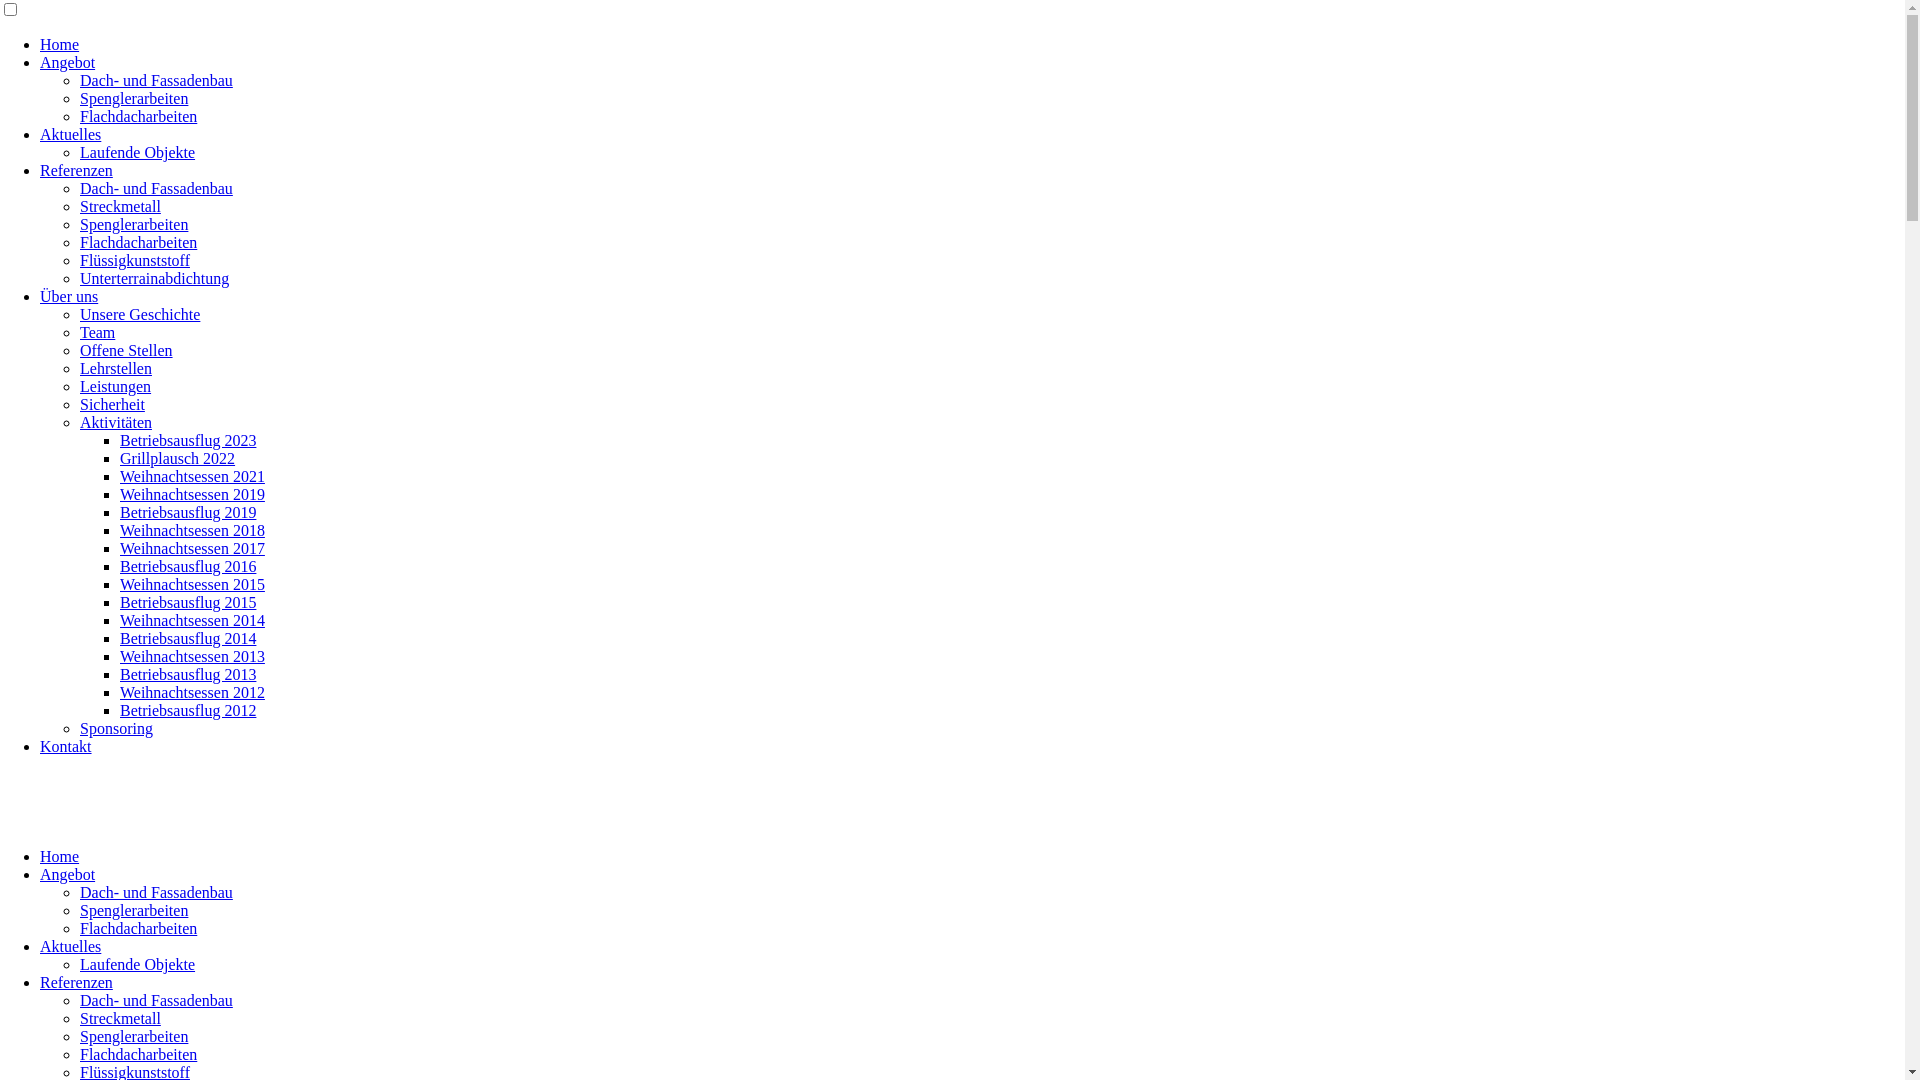  I want to click on Betriebsausflug 2019, so click(188, 512).